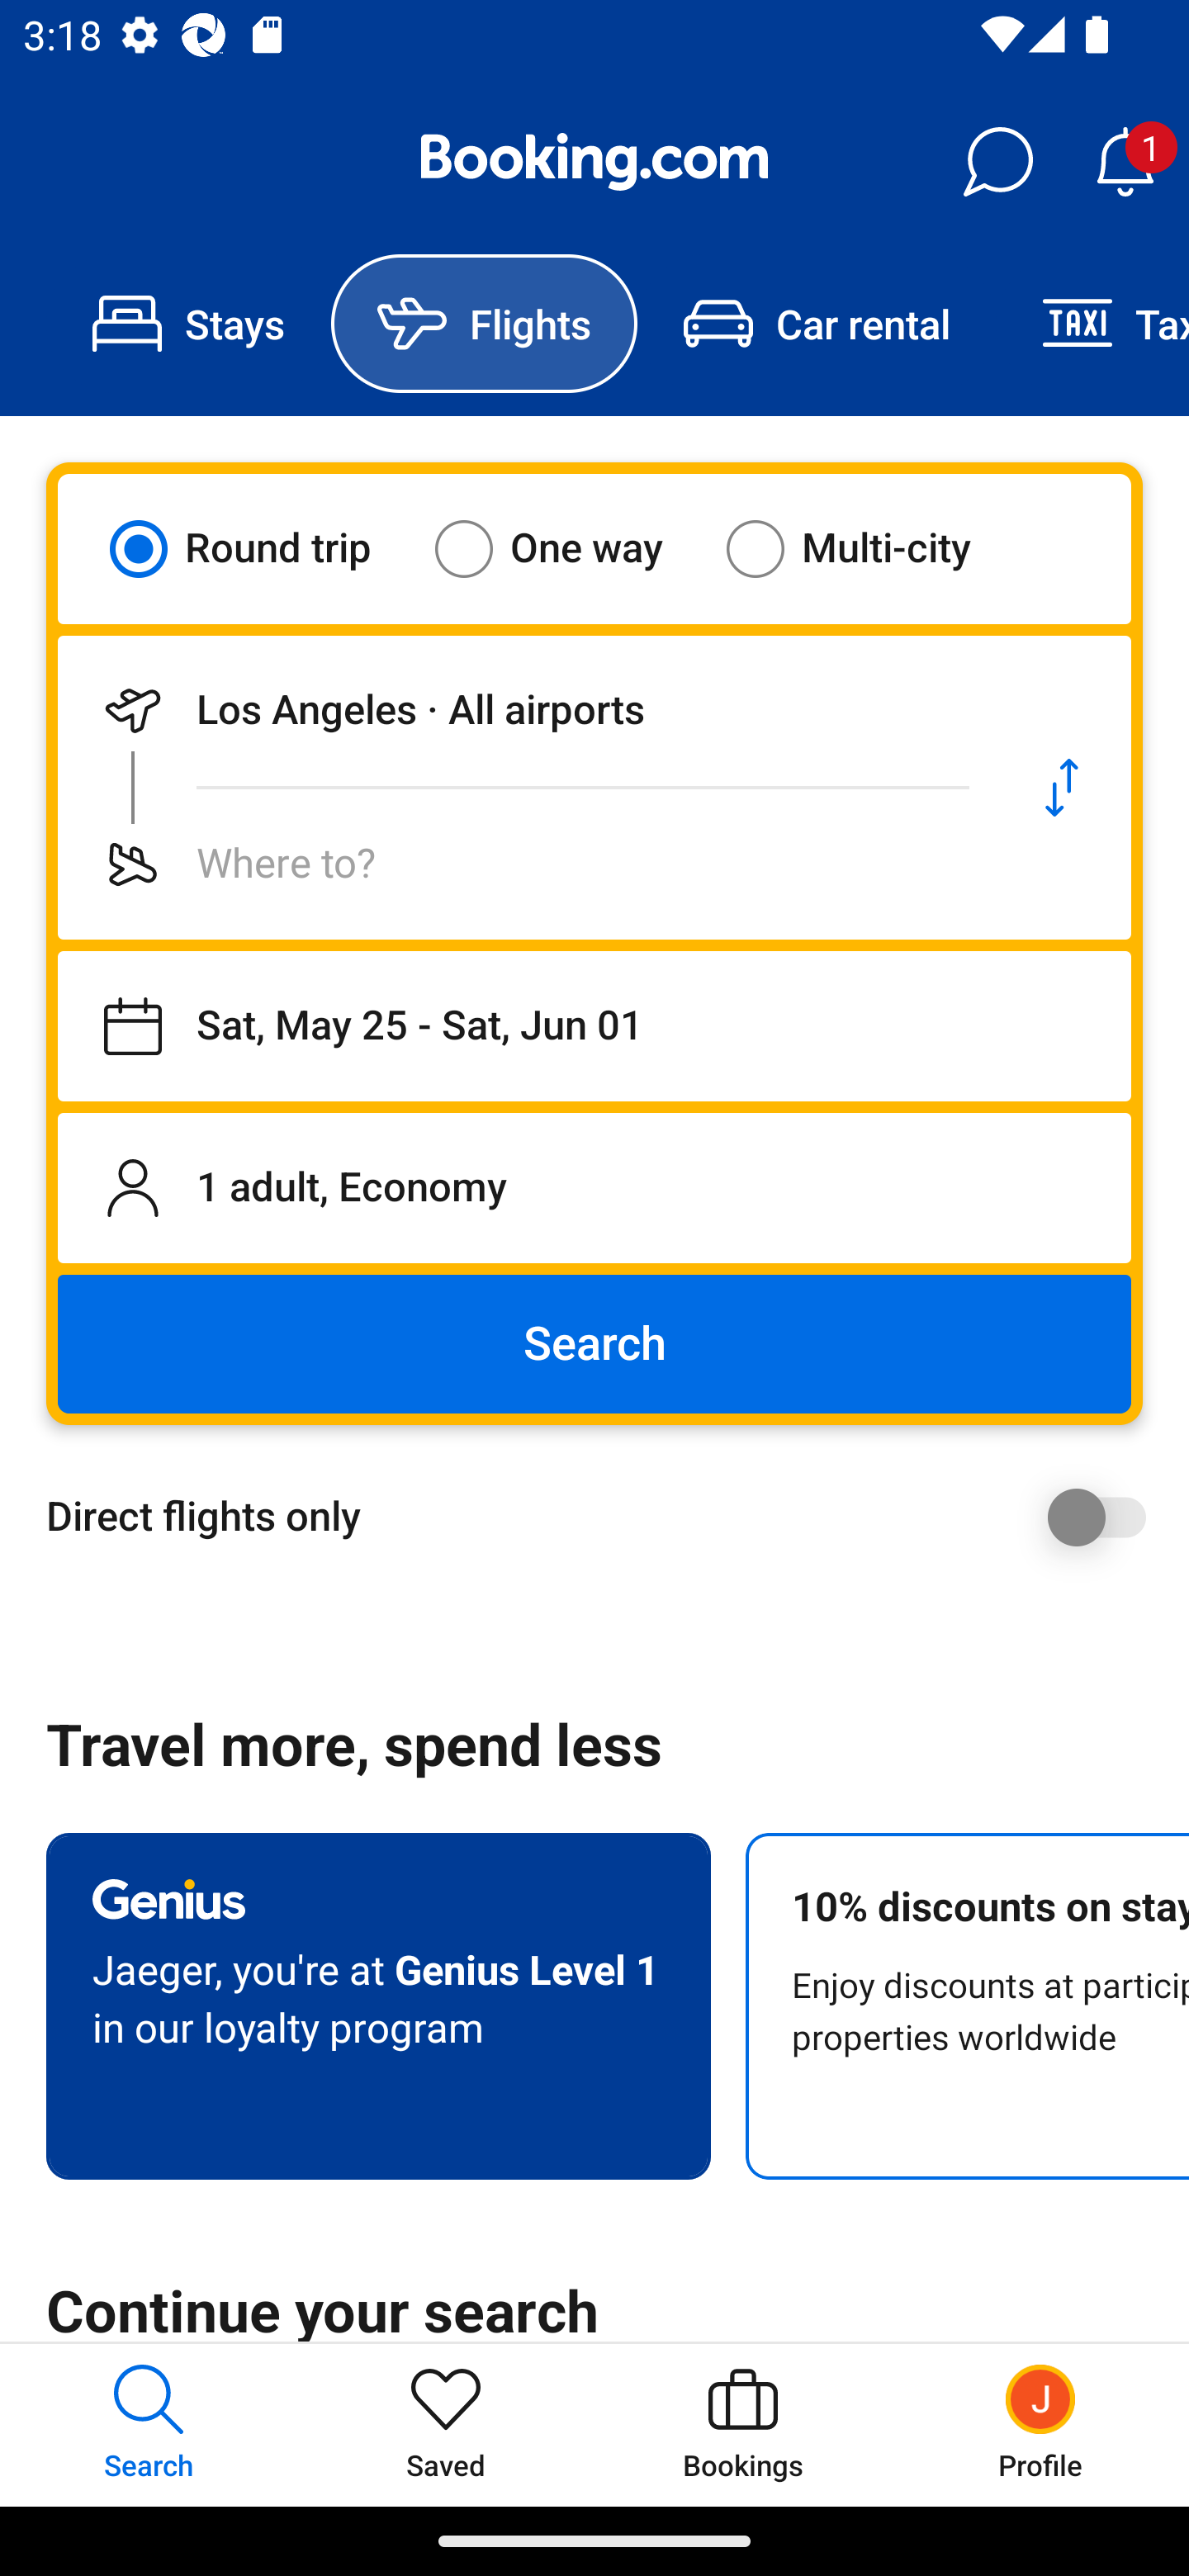 The height and width of the screenshot is (2576, 1189). What do you see at coordinates (446, 2424) in the screenshot?
I see `Saved` at bounding box center [446, 2424].